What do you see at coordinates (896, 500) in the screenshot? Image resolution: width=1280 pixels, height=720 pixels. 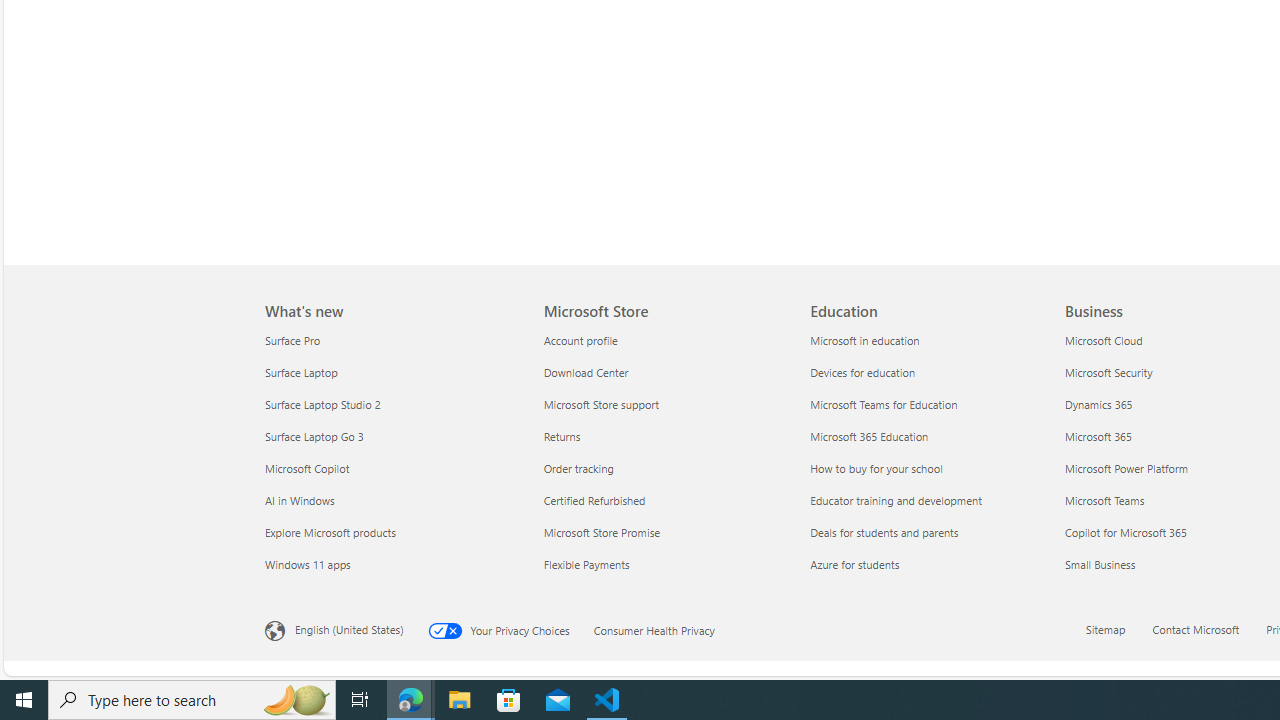 I see `Educator training and development Education` at bounding box center [896, 500].